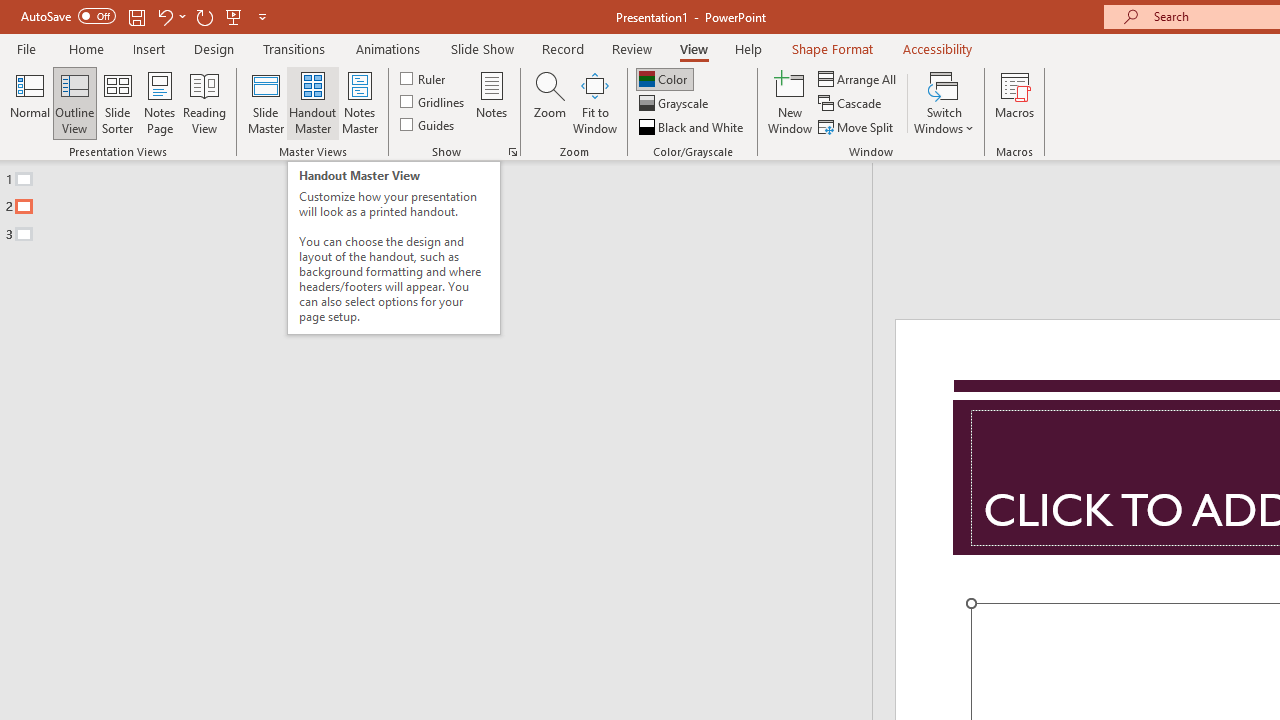  Describe the element at coordinates (160, 102) in the screenshot. I see `Notes Page` at that location.